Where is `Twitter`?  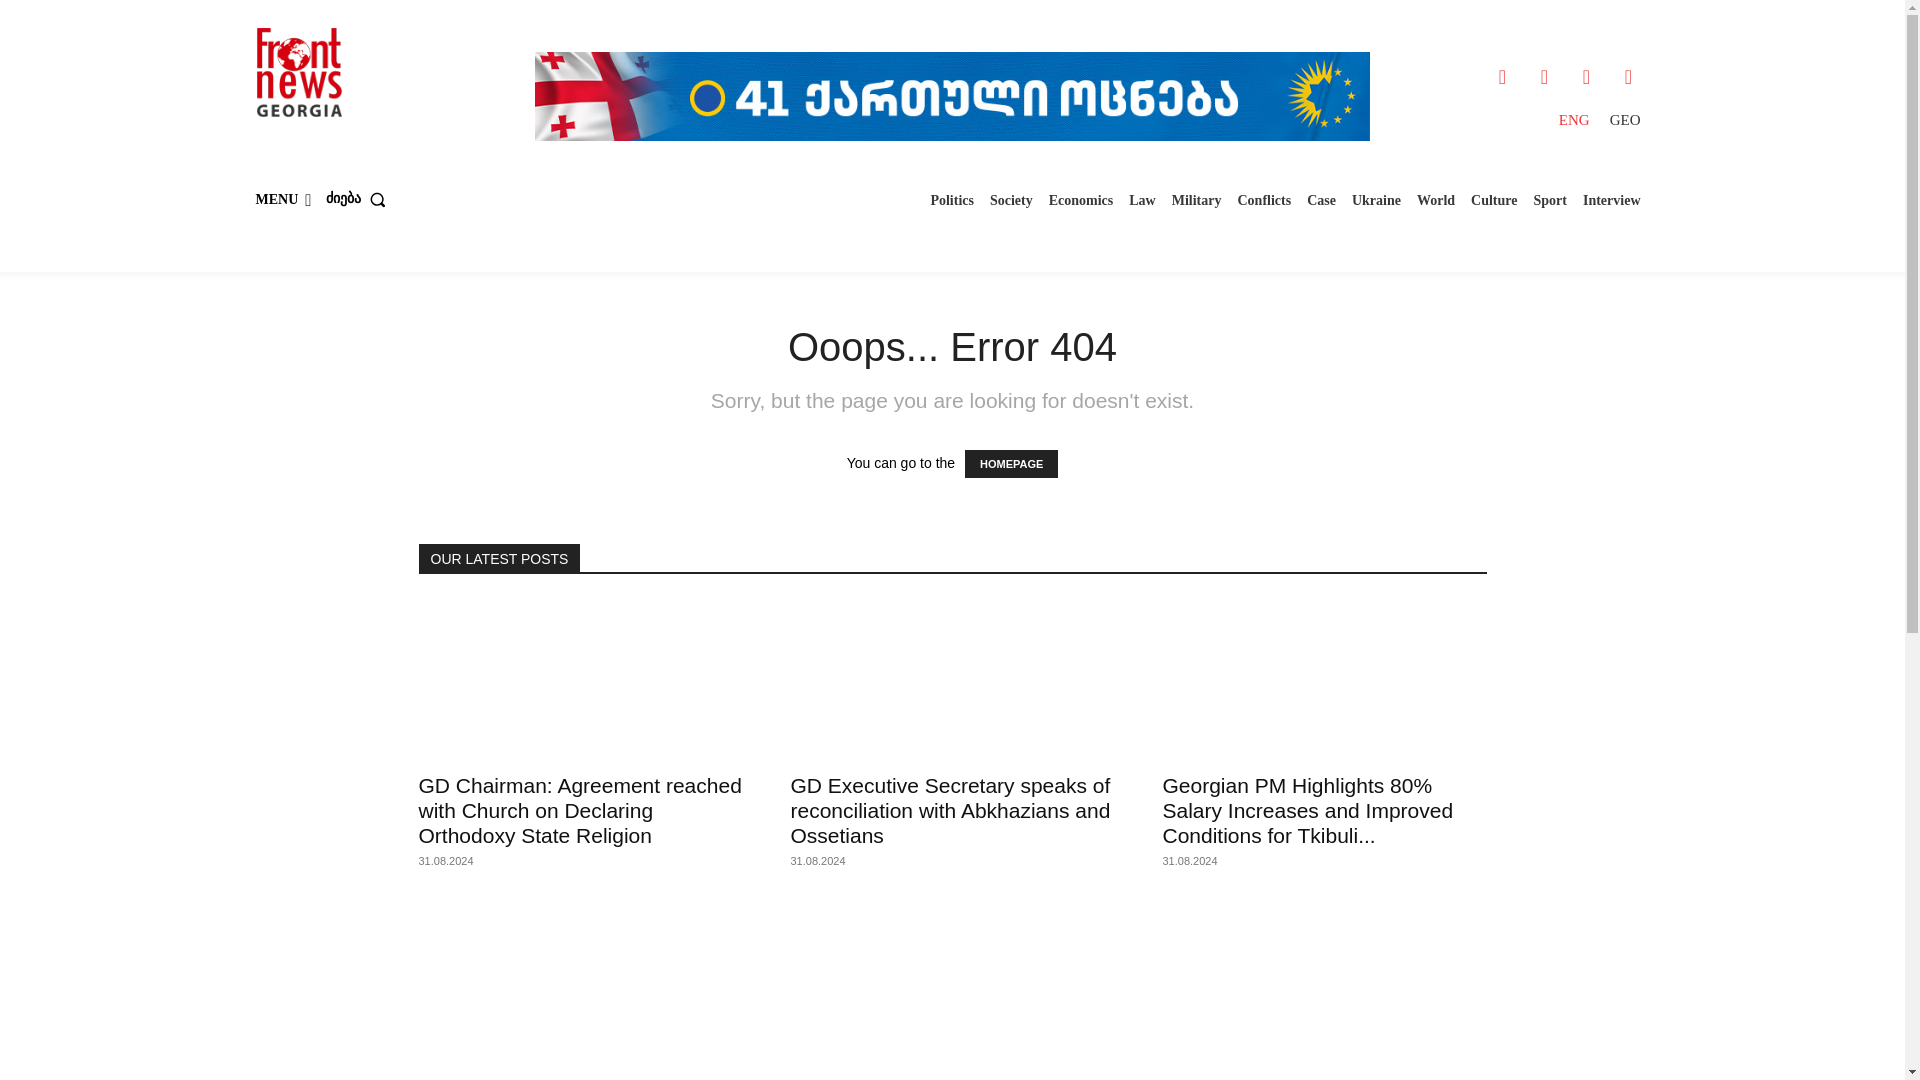
Twitter is located at coordinates (1586, 77).